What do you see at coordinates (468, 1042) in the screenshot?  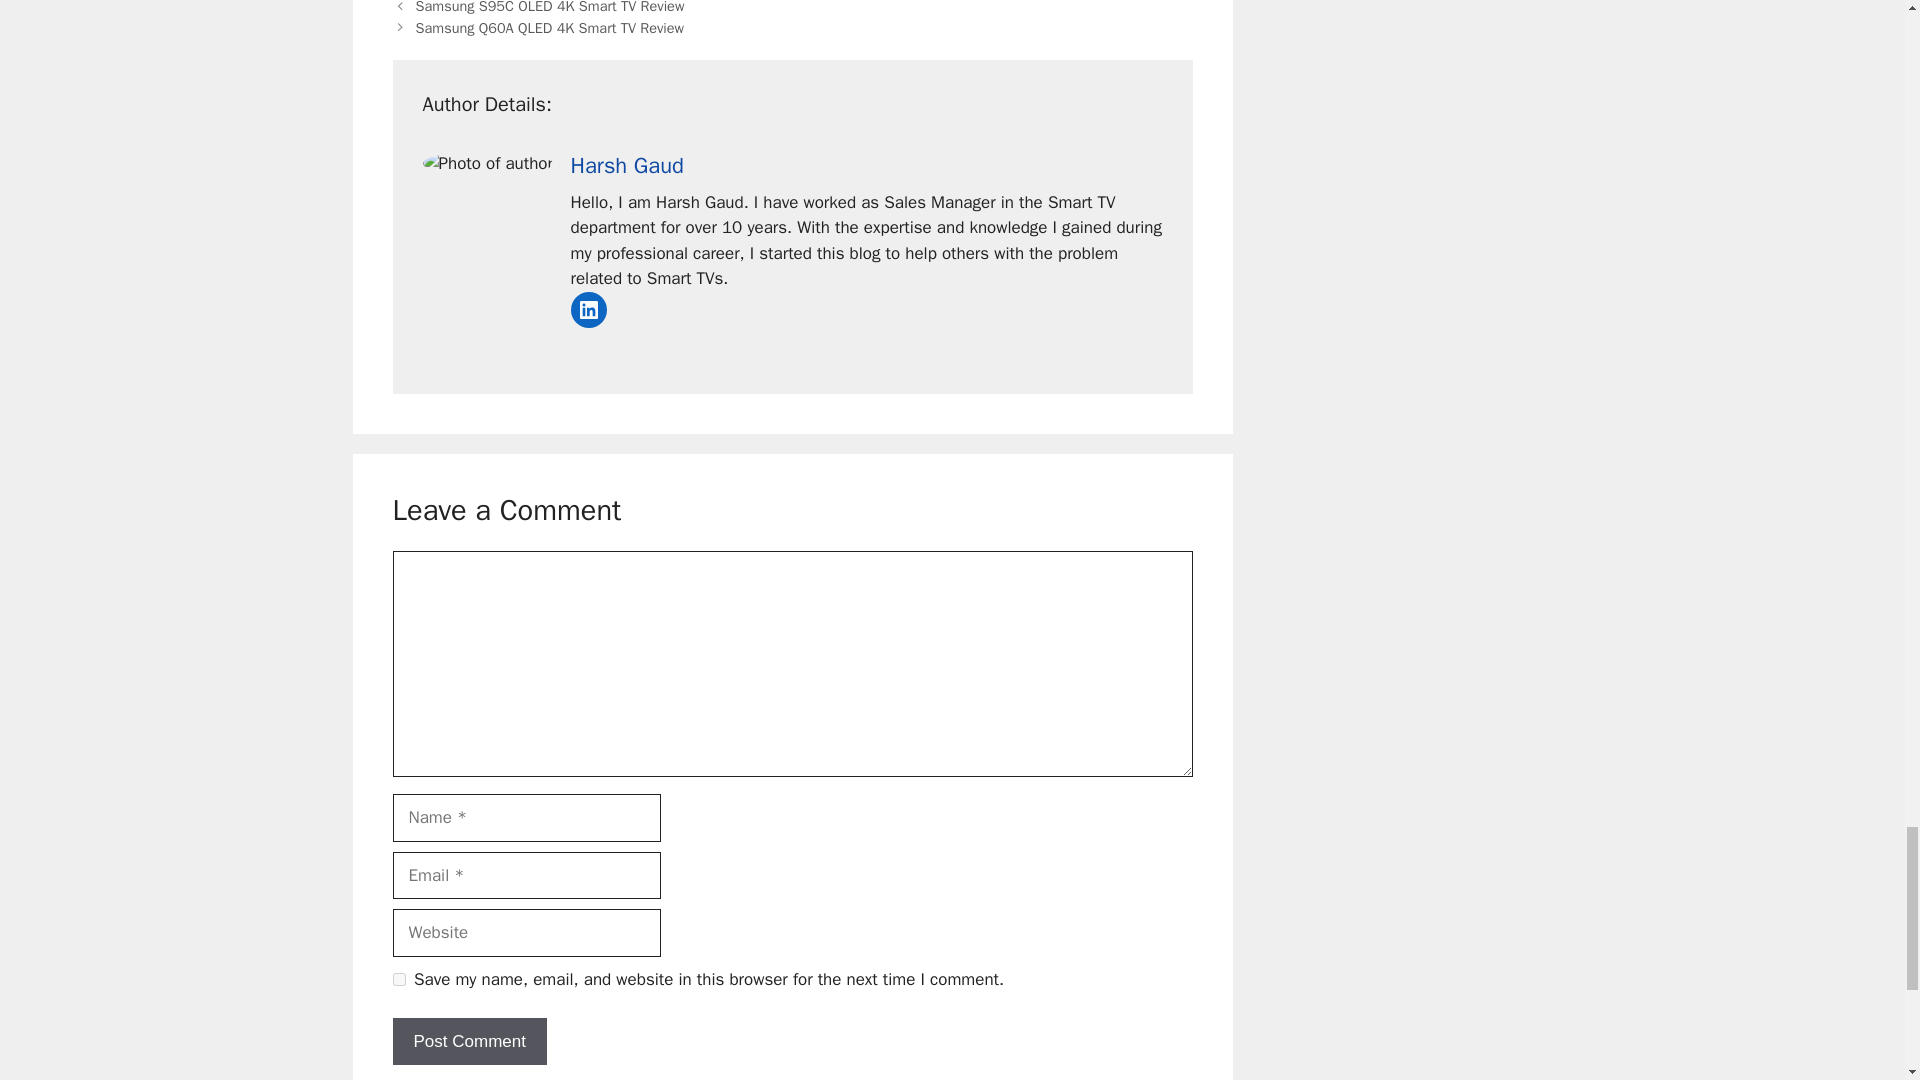 I see `Post Comment` at bounding box center [468, 1042].